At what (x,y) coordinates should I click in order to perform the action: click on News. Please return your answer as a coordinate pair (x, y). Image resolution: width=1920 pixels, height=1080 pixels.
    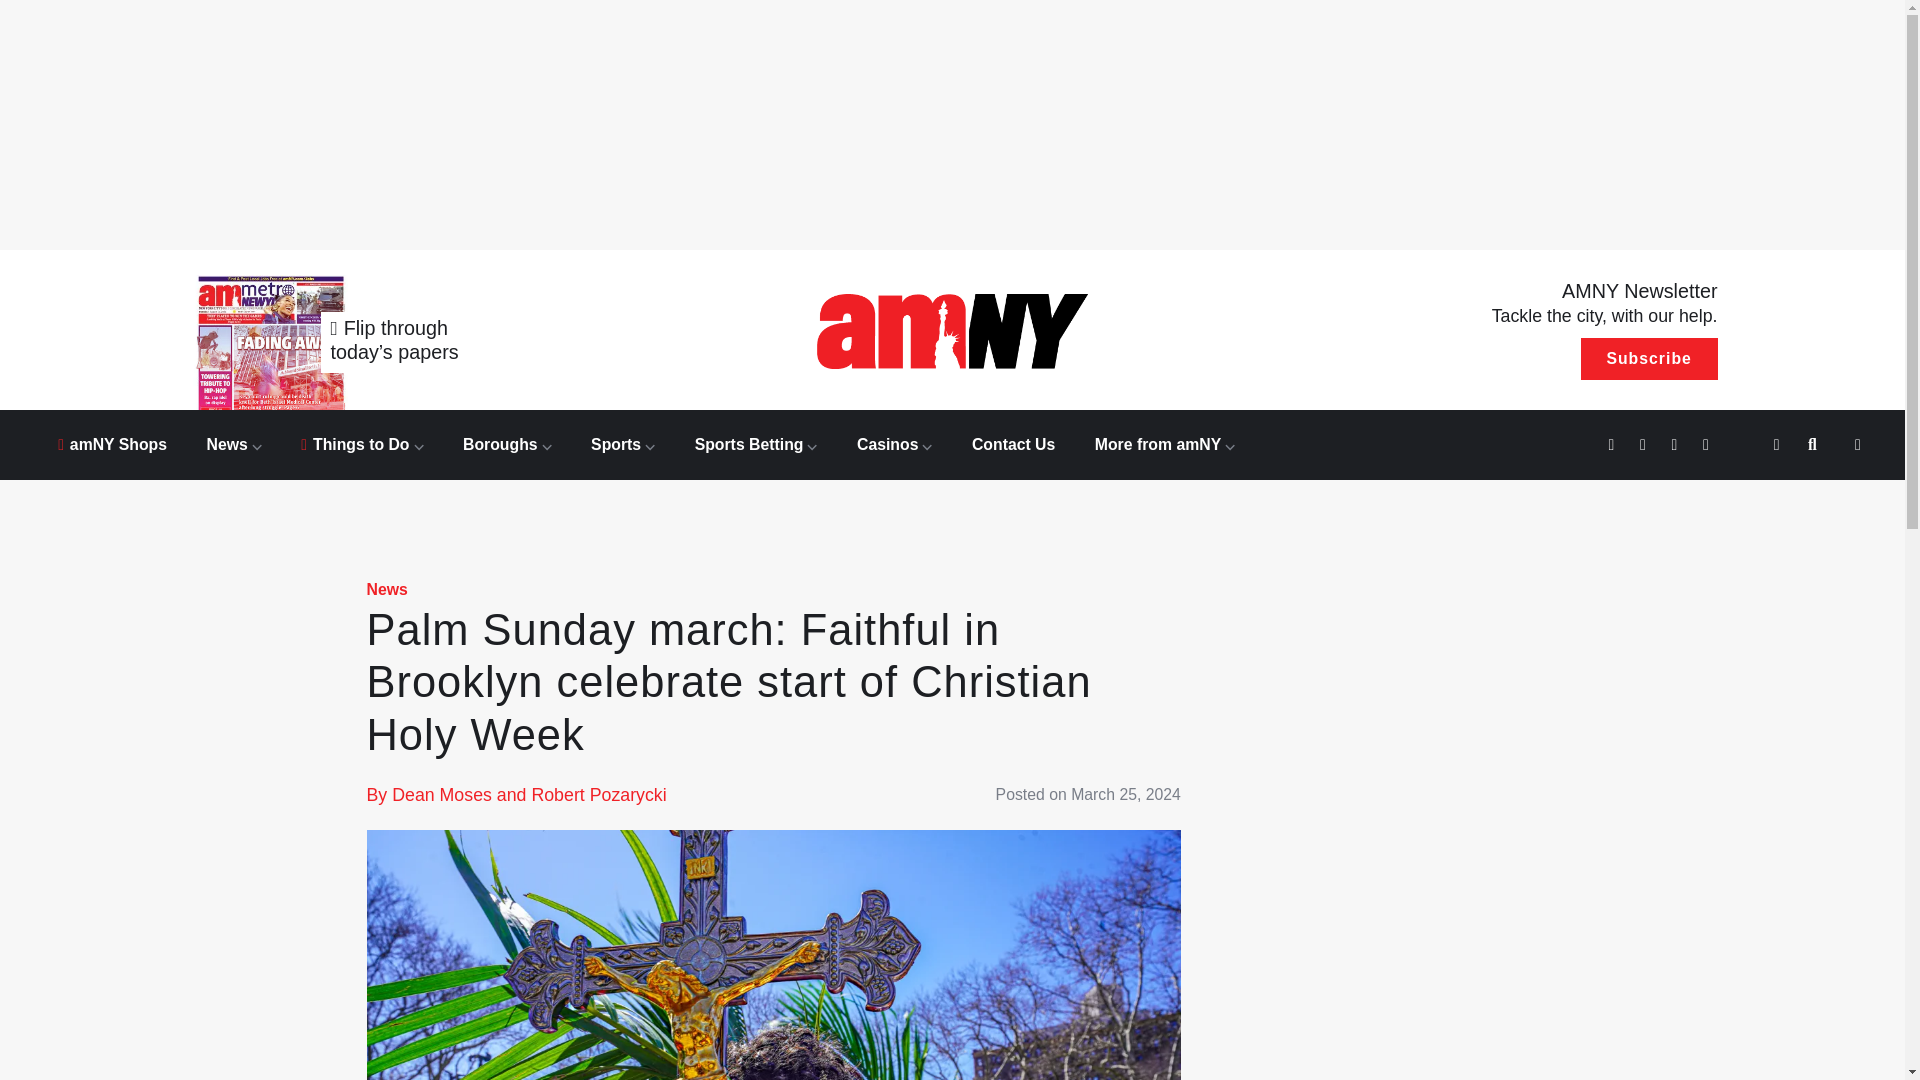
    Looking at the image, I should click on (233, 444).